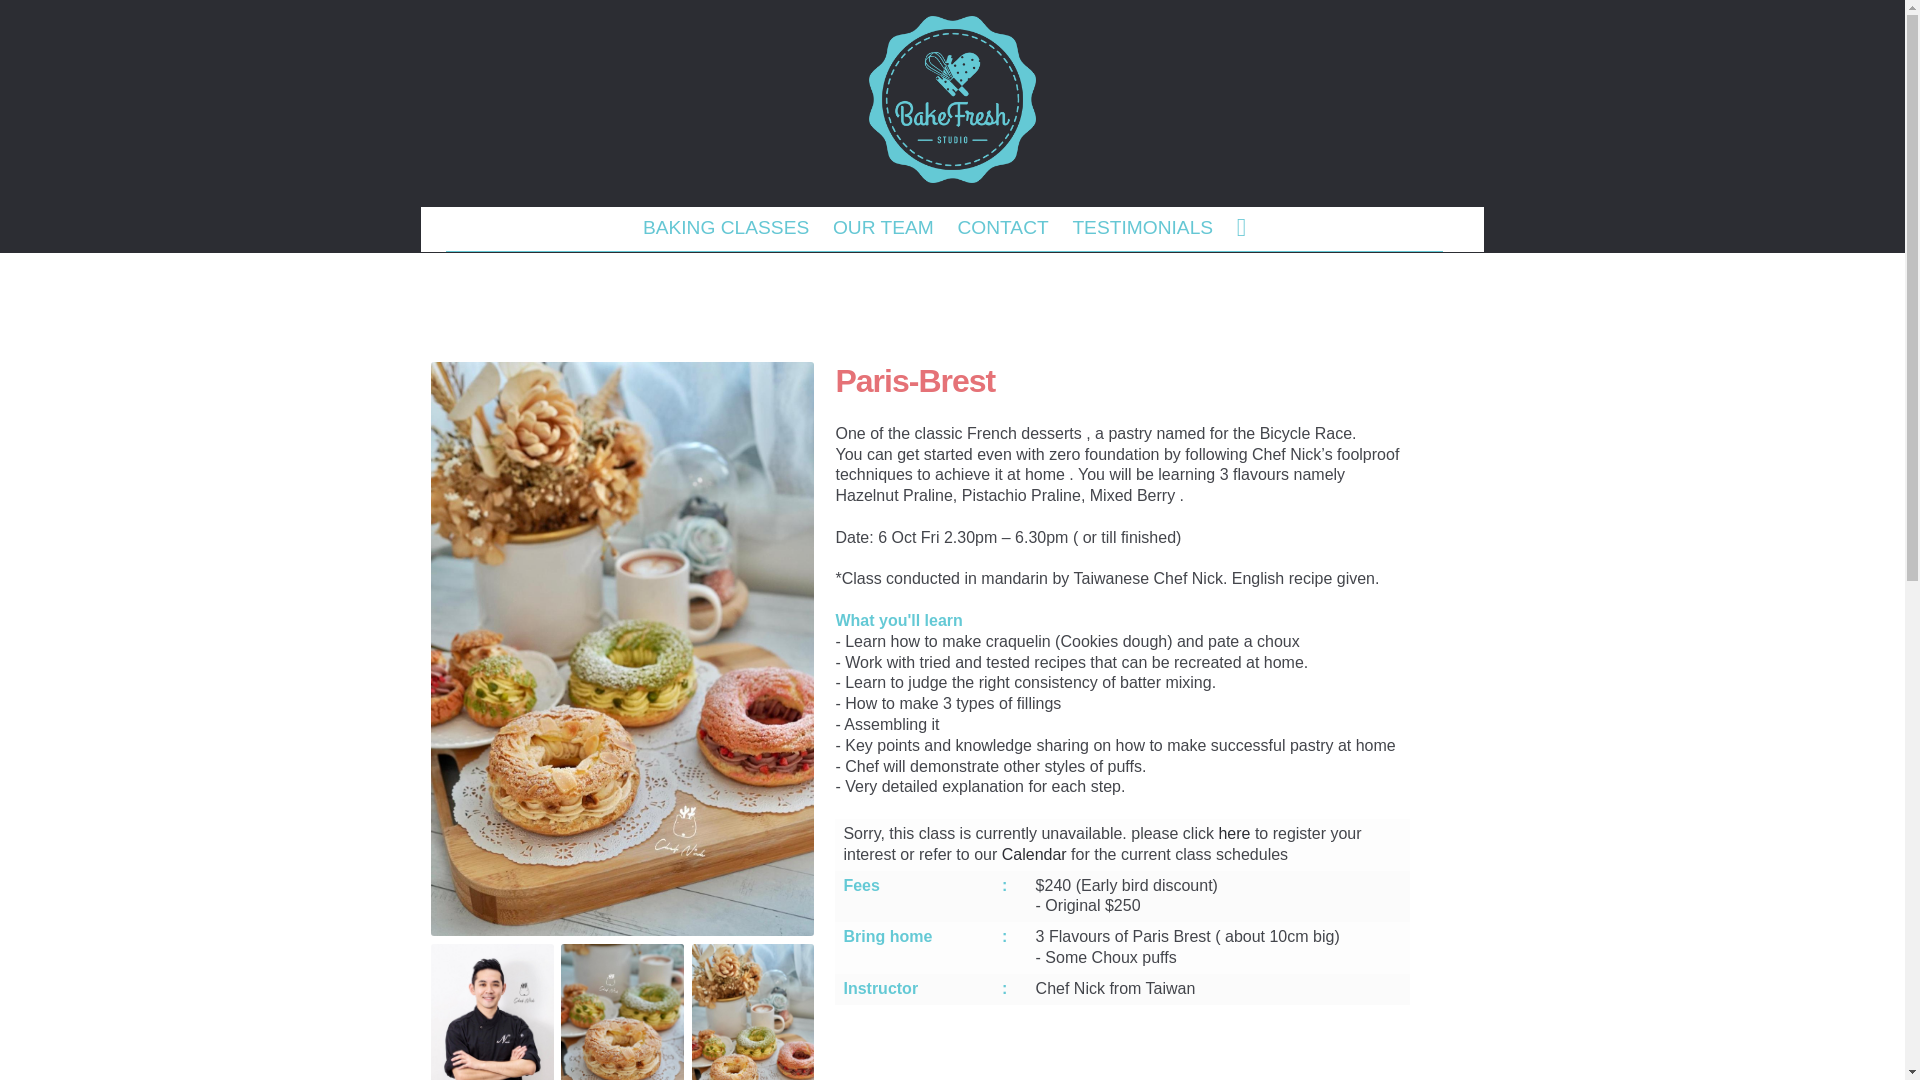 The width and height of the screenshot is (1920, 1080). I want to click on Calendar, so click(1034, 854).